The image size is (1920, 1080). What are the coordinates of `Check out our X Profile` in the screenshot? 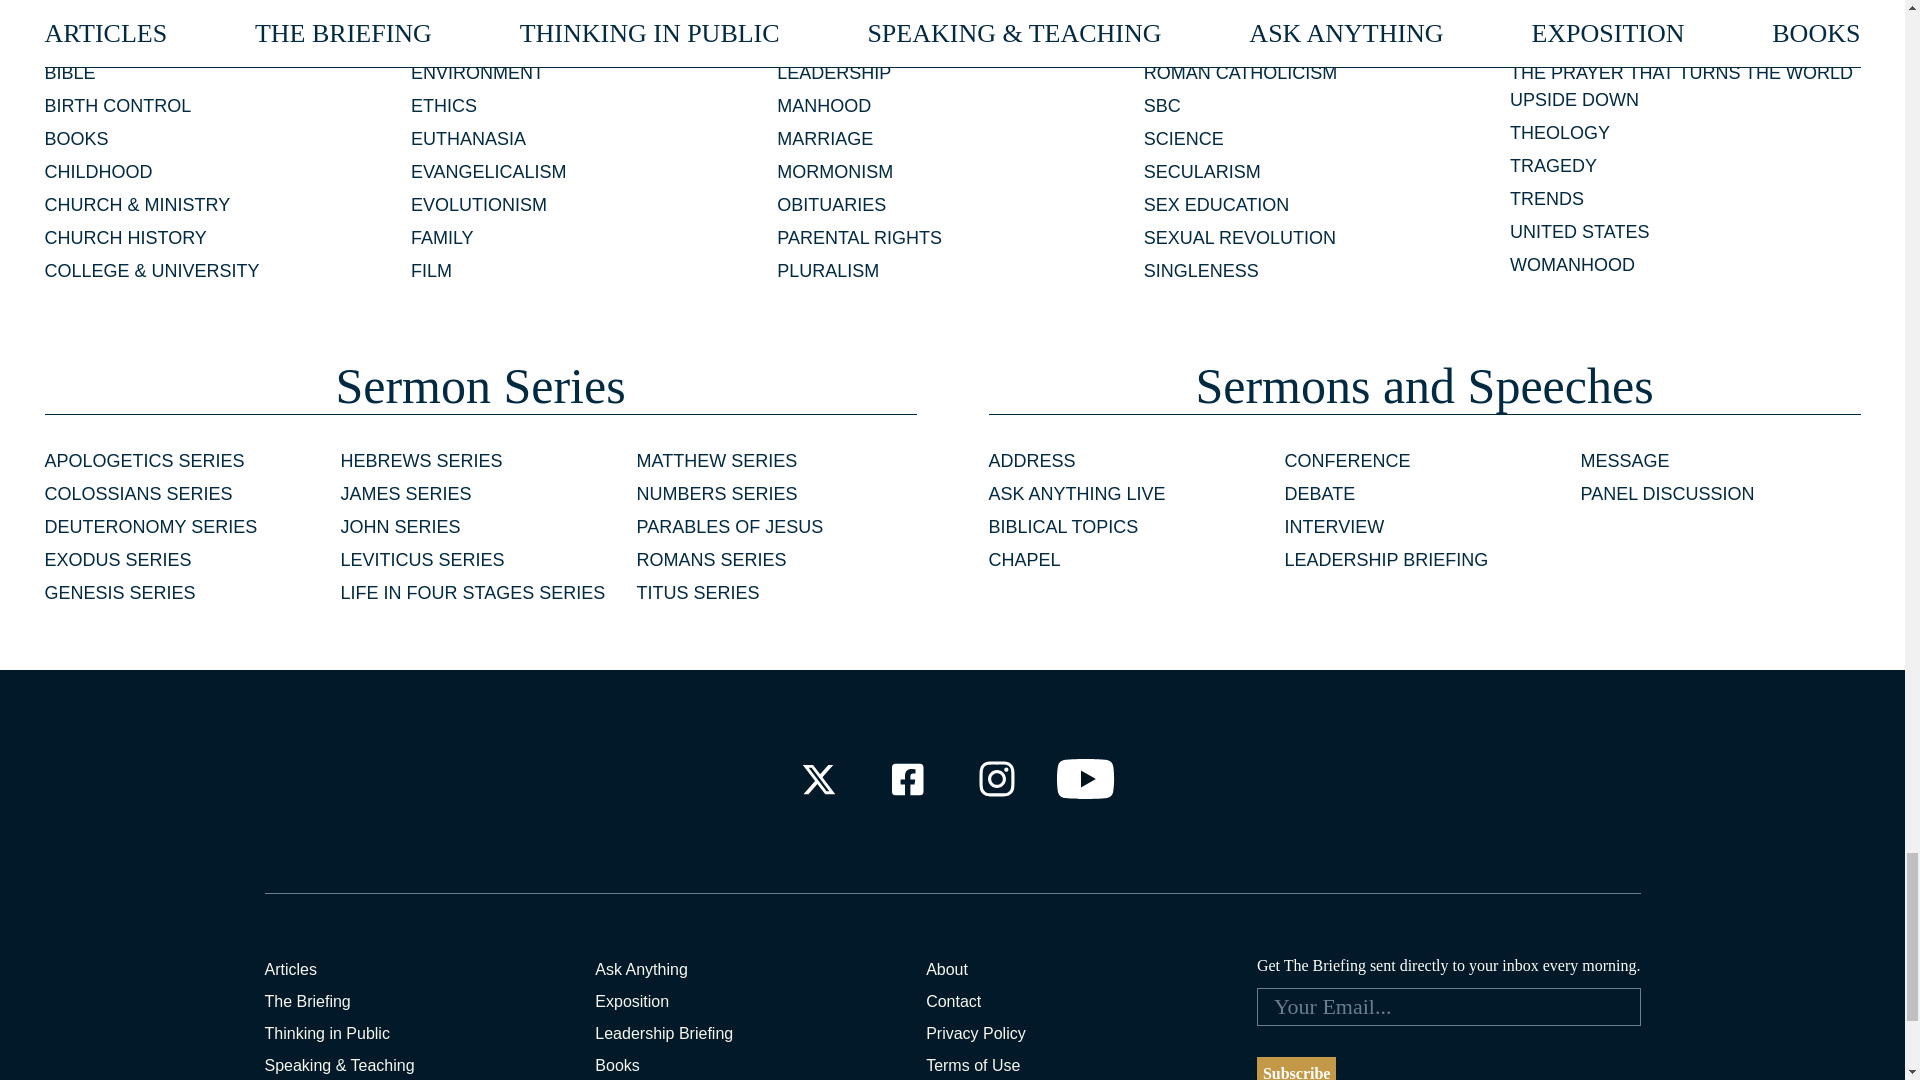 It's located at (818, 778).